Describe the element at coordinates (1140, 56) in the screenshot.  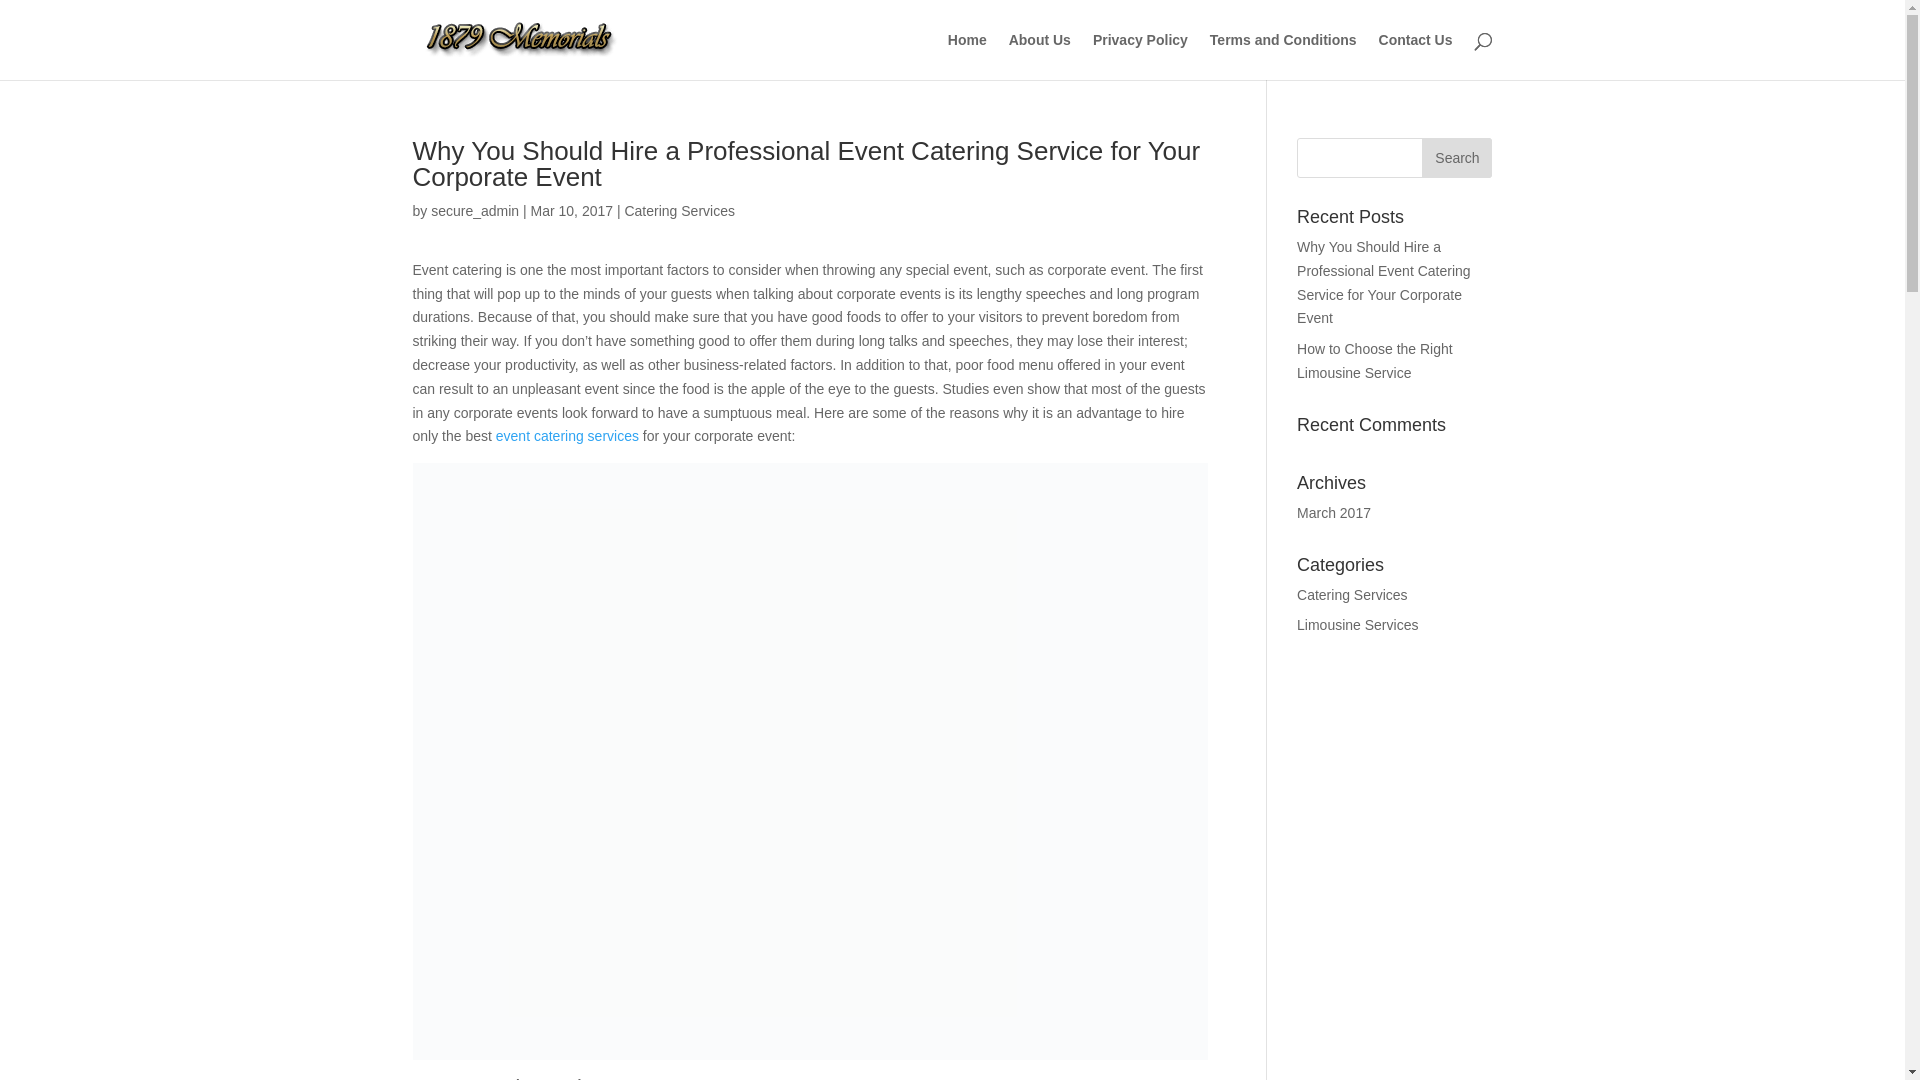
I see `Privacy Policy` at that location.